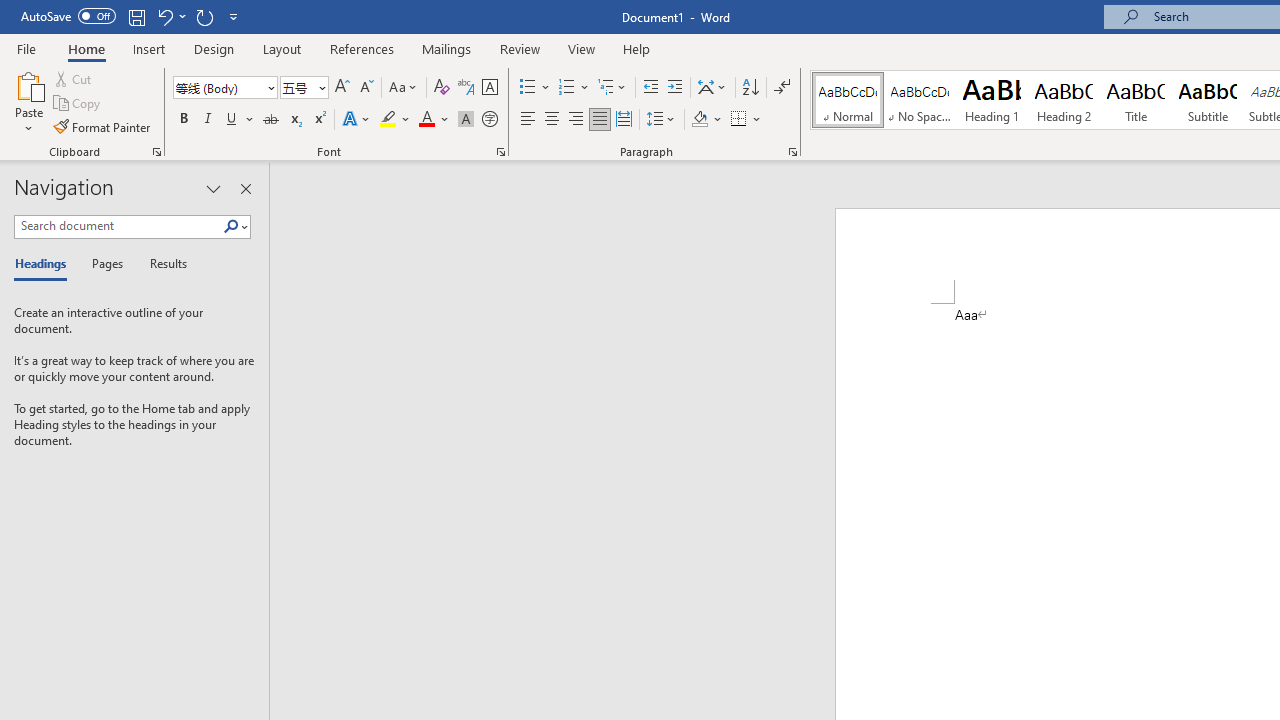  Describe the element at coordinates (204, 16) in the screenshot. I see `Repeat Typing` at that location.